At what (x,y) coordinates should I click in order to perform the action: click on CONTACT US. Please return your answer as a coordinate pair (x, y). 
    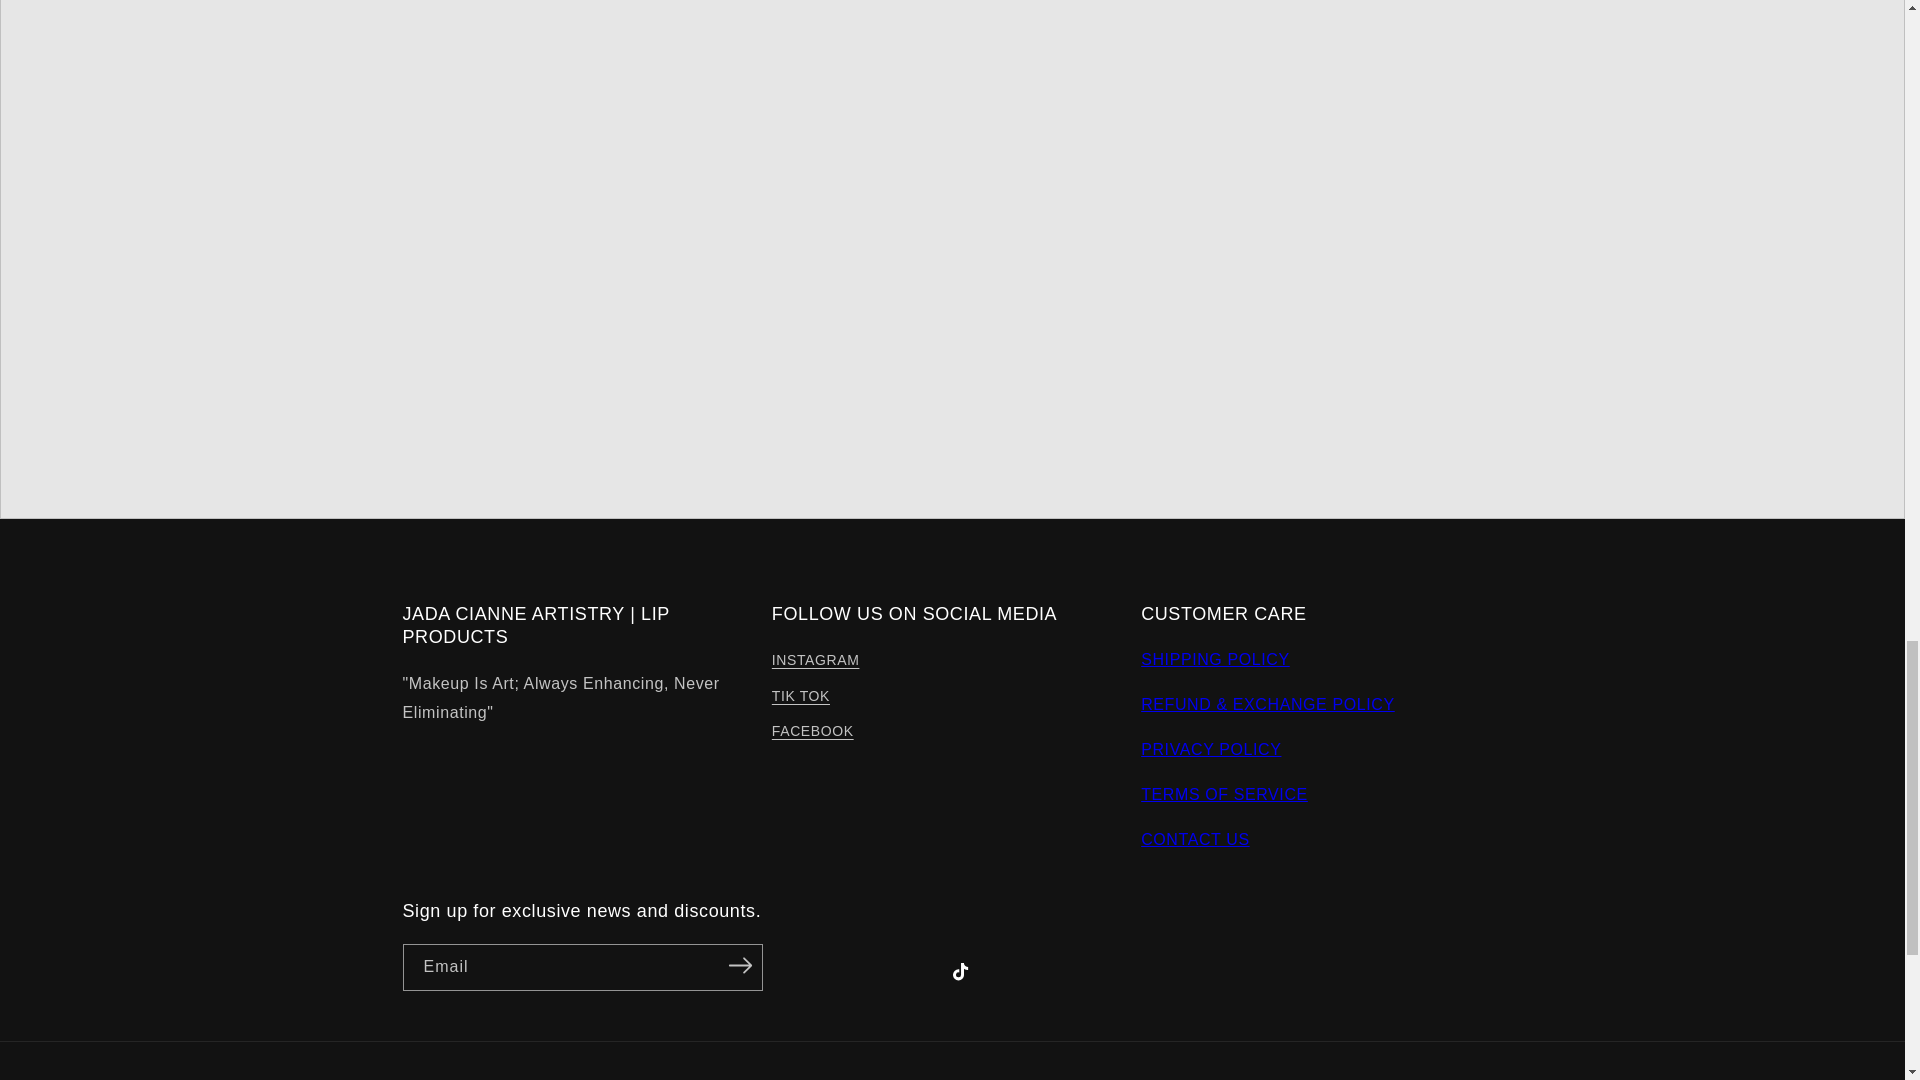
    Looking at the image, I should click on (1194, 838).